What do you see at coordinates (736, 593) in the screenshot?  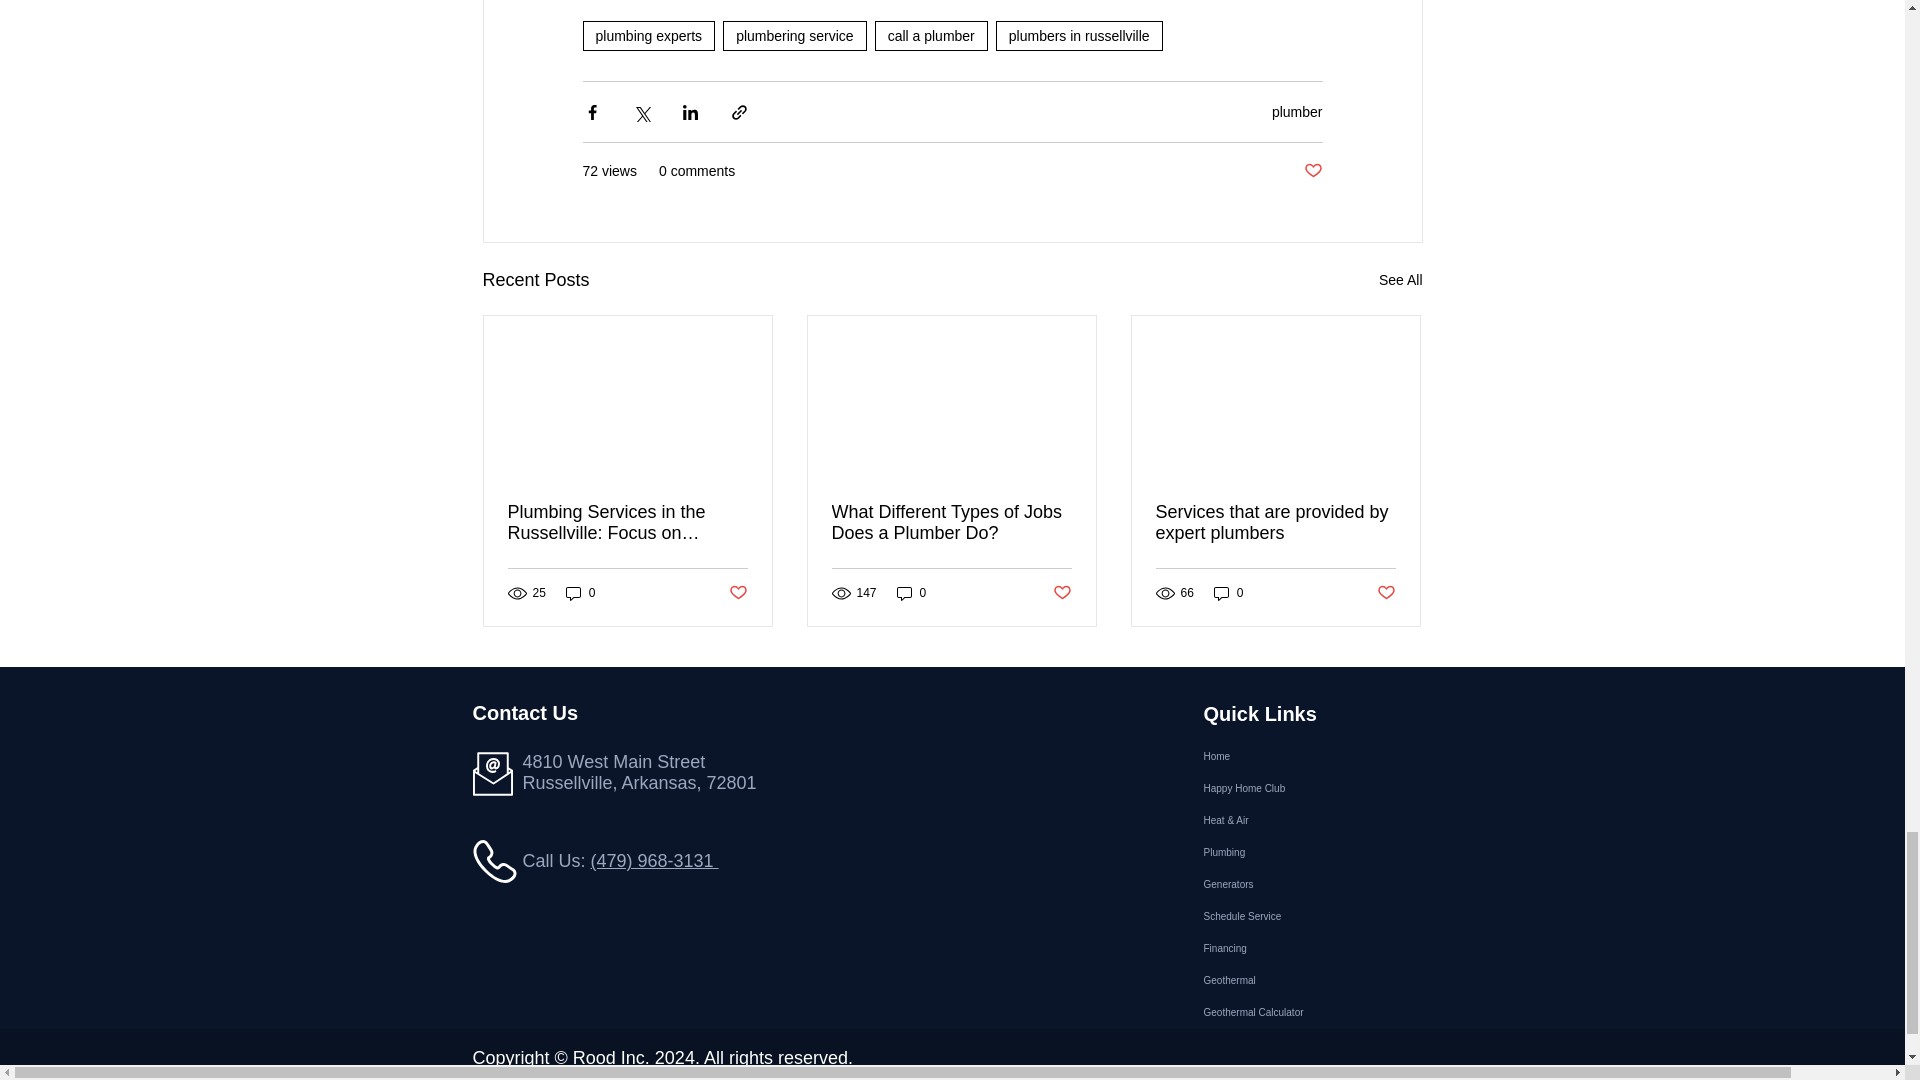 I see `Post not marked as liked` at bounding box center [736, 593].